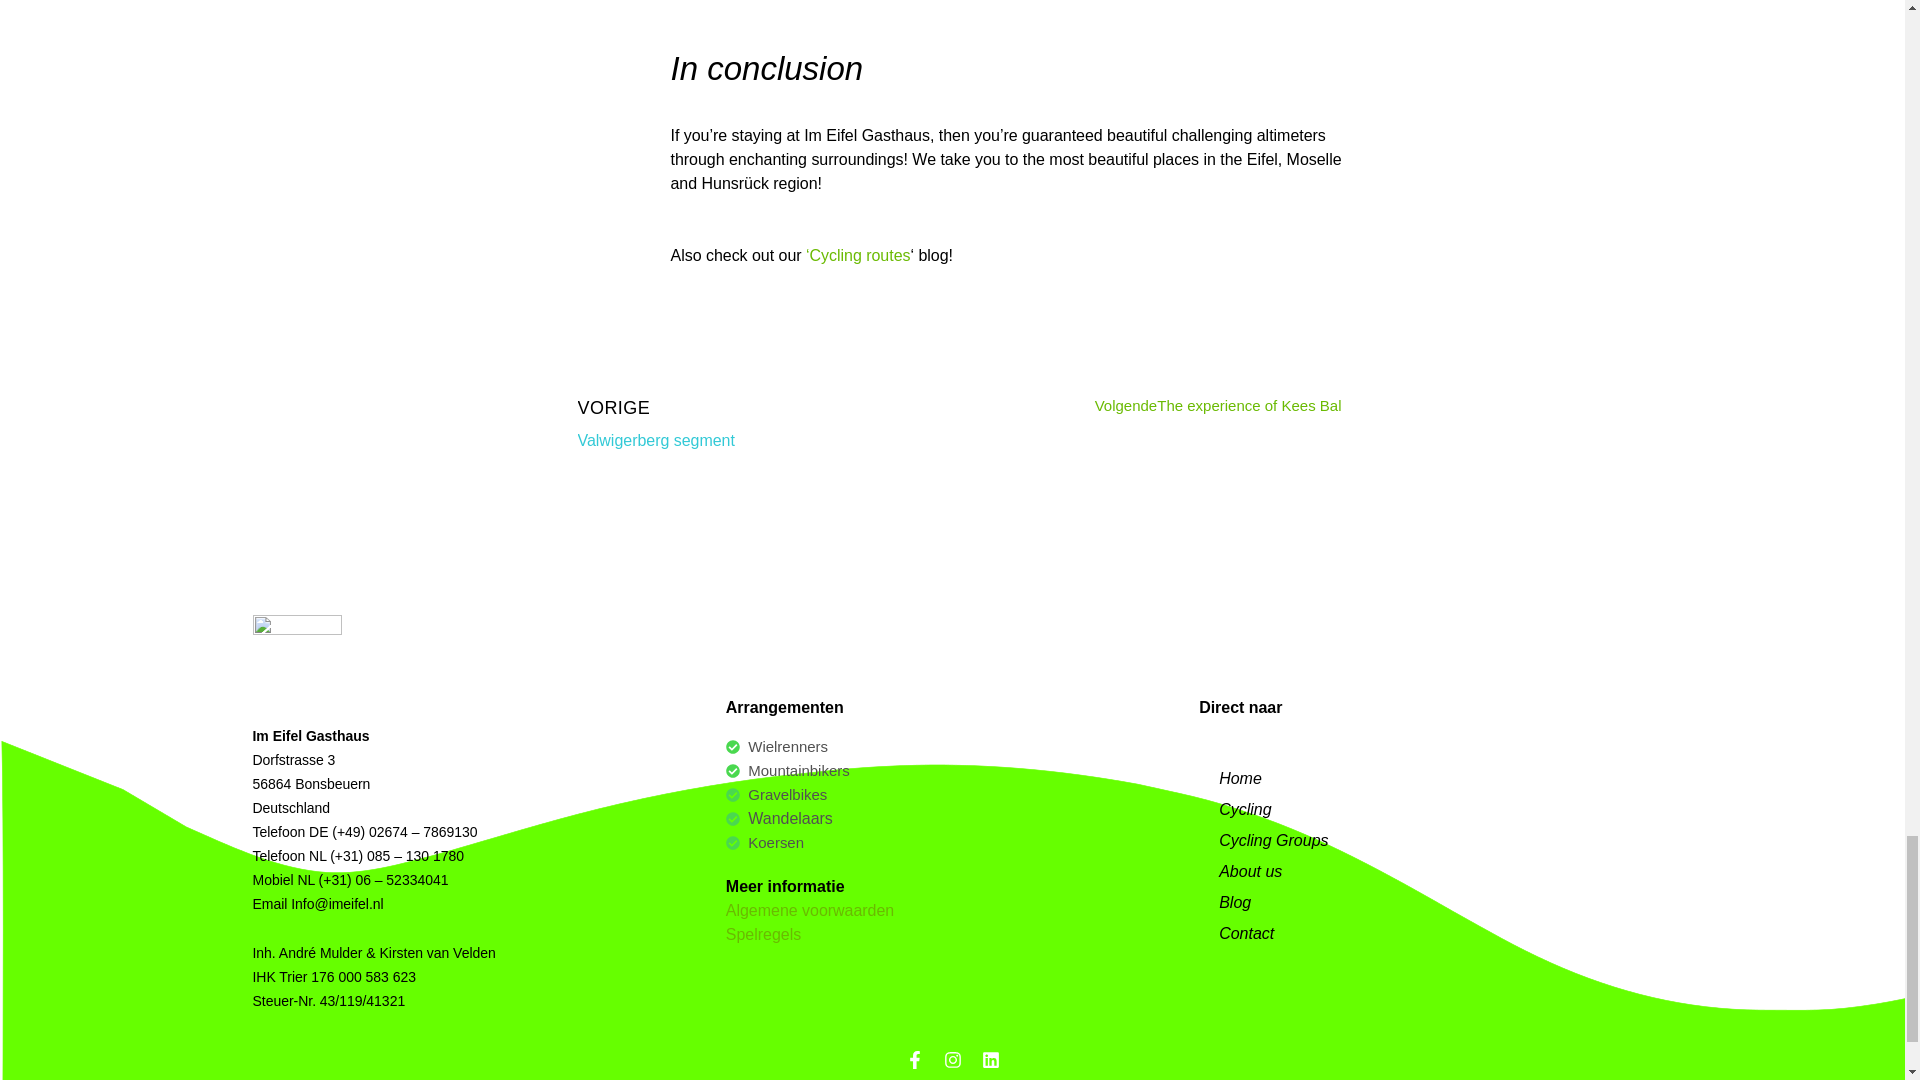 The height and width of the screenshot is (1080, 1920). Describe the element at coordinates (757, 423) in the screenshot. I see `Algemene voorwaarden` at that location.